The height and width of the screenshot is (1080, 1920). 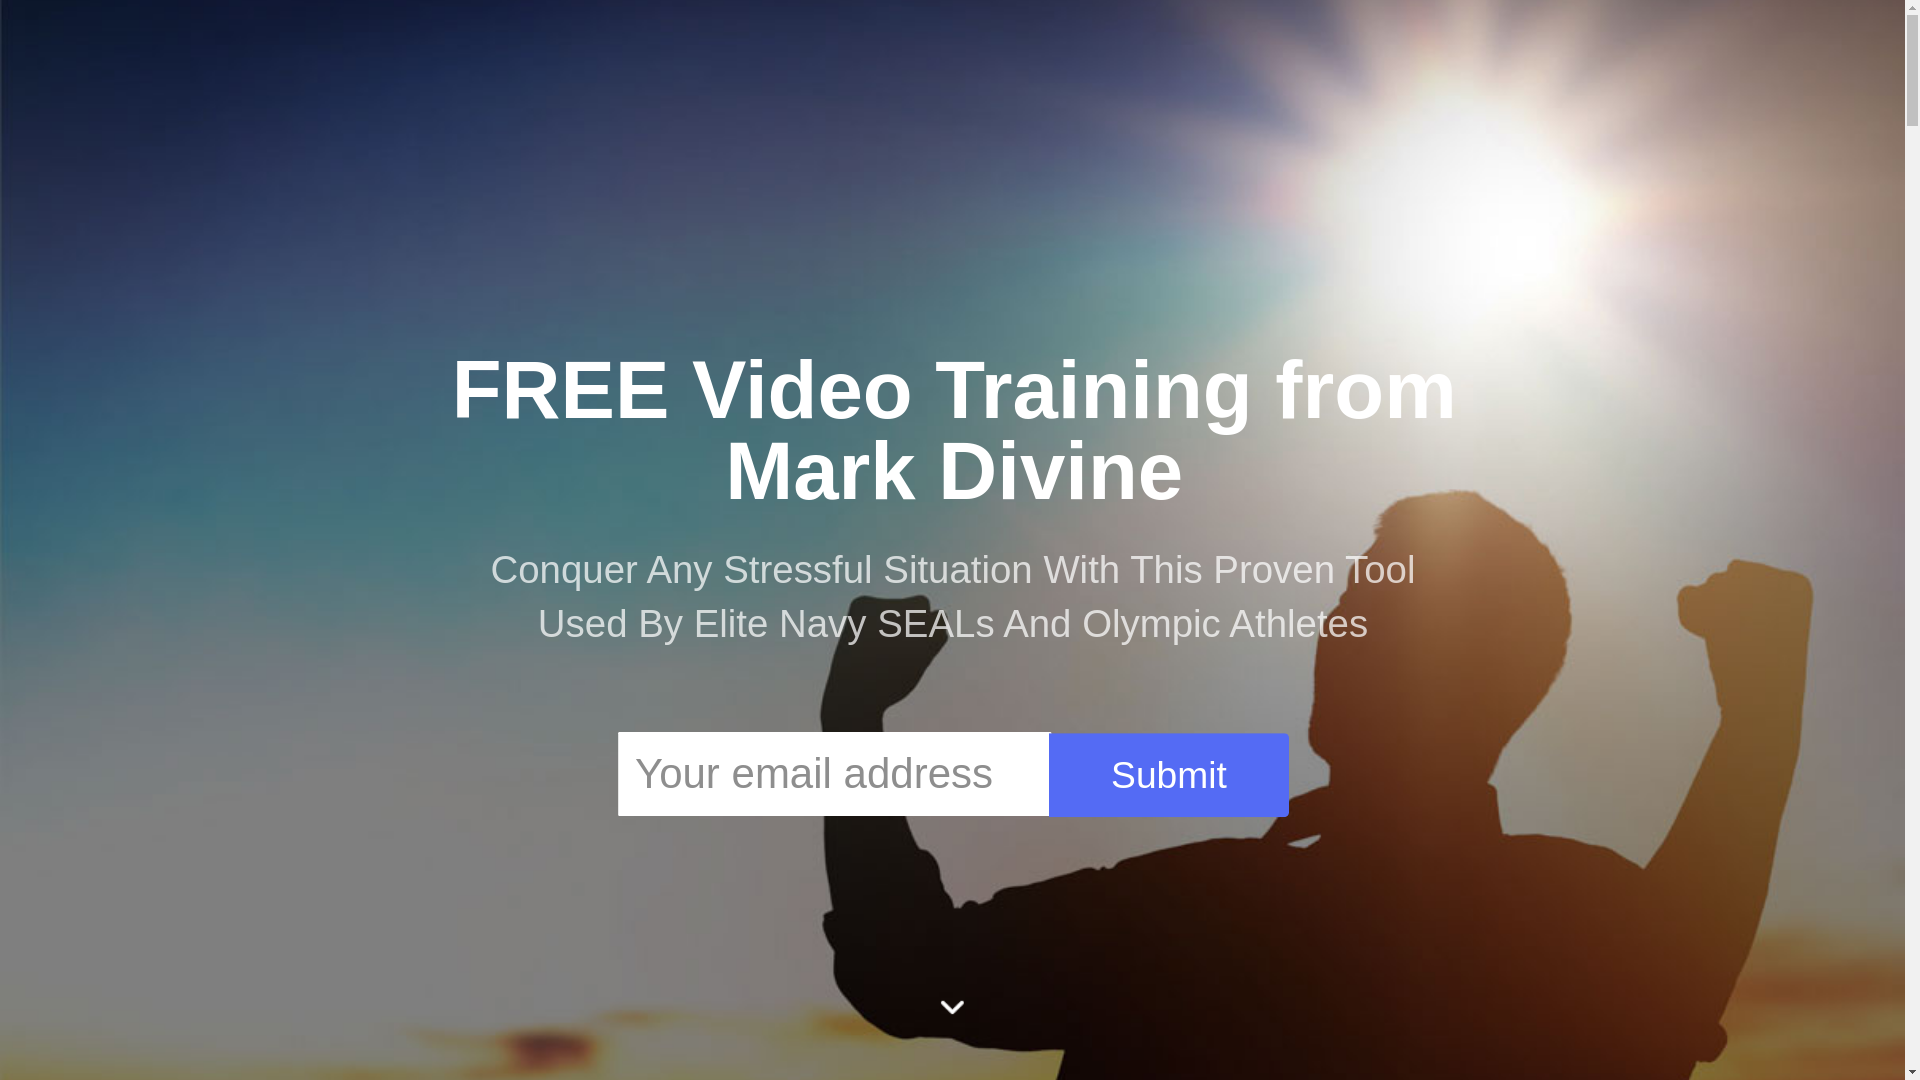 What do you see at coordinates (1010, 101) in the screenshot?
I see `Coaching` at bounding box center [1010, 101].